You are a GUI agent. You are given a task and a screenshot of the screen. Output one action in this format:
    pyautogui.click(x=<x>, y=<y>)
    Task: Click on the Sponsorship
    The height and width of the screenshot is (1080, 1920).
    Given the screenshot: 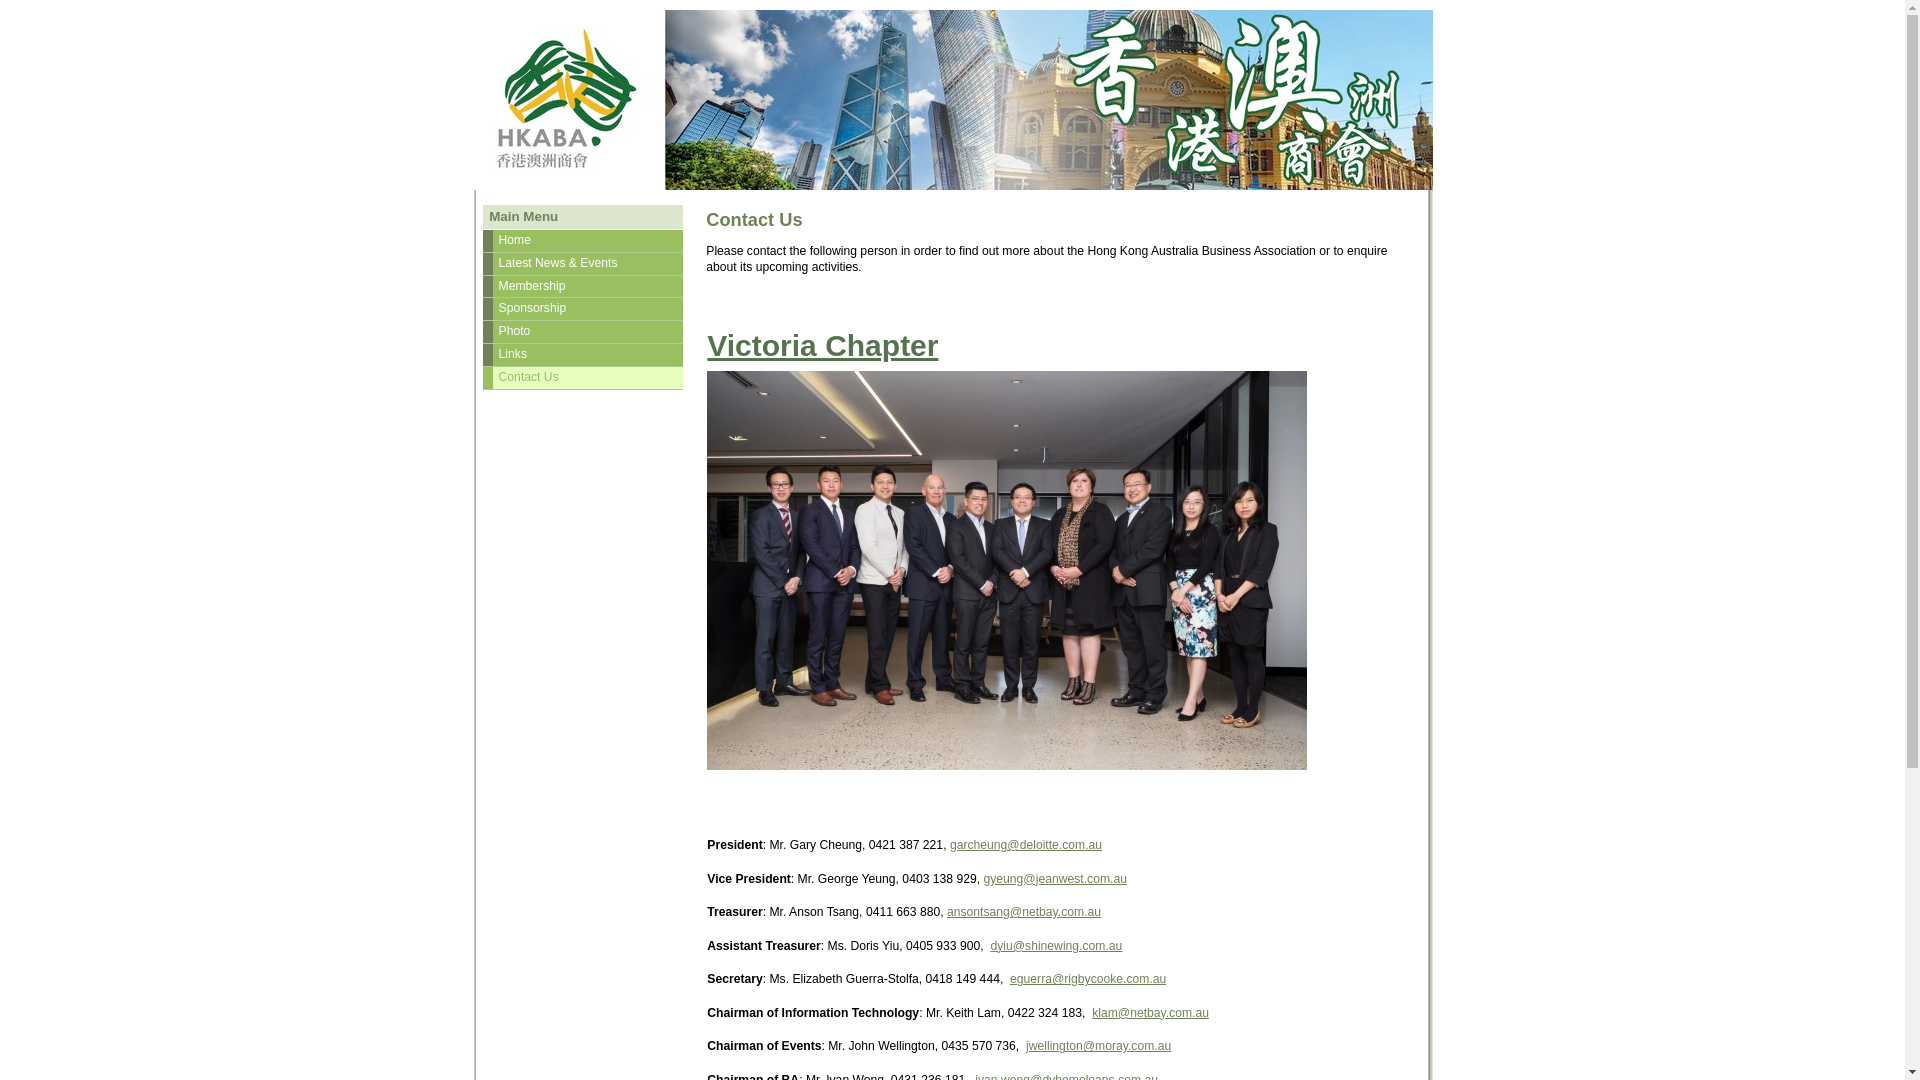 What is the action you would take?
    pyautogui.click(x=582, y=309)
    